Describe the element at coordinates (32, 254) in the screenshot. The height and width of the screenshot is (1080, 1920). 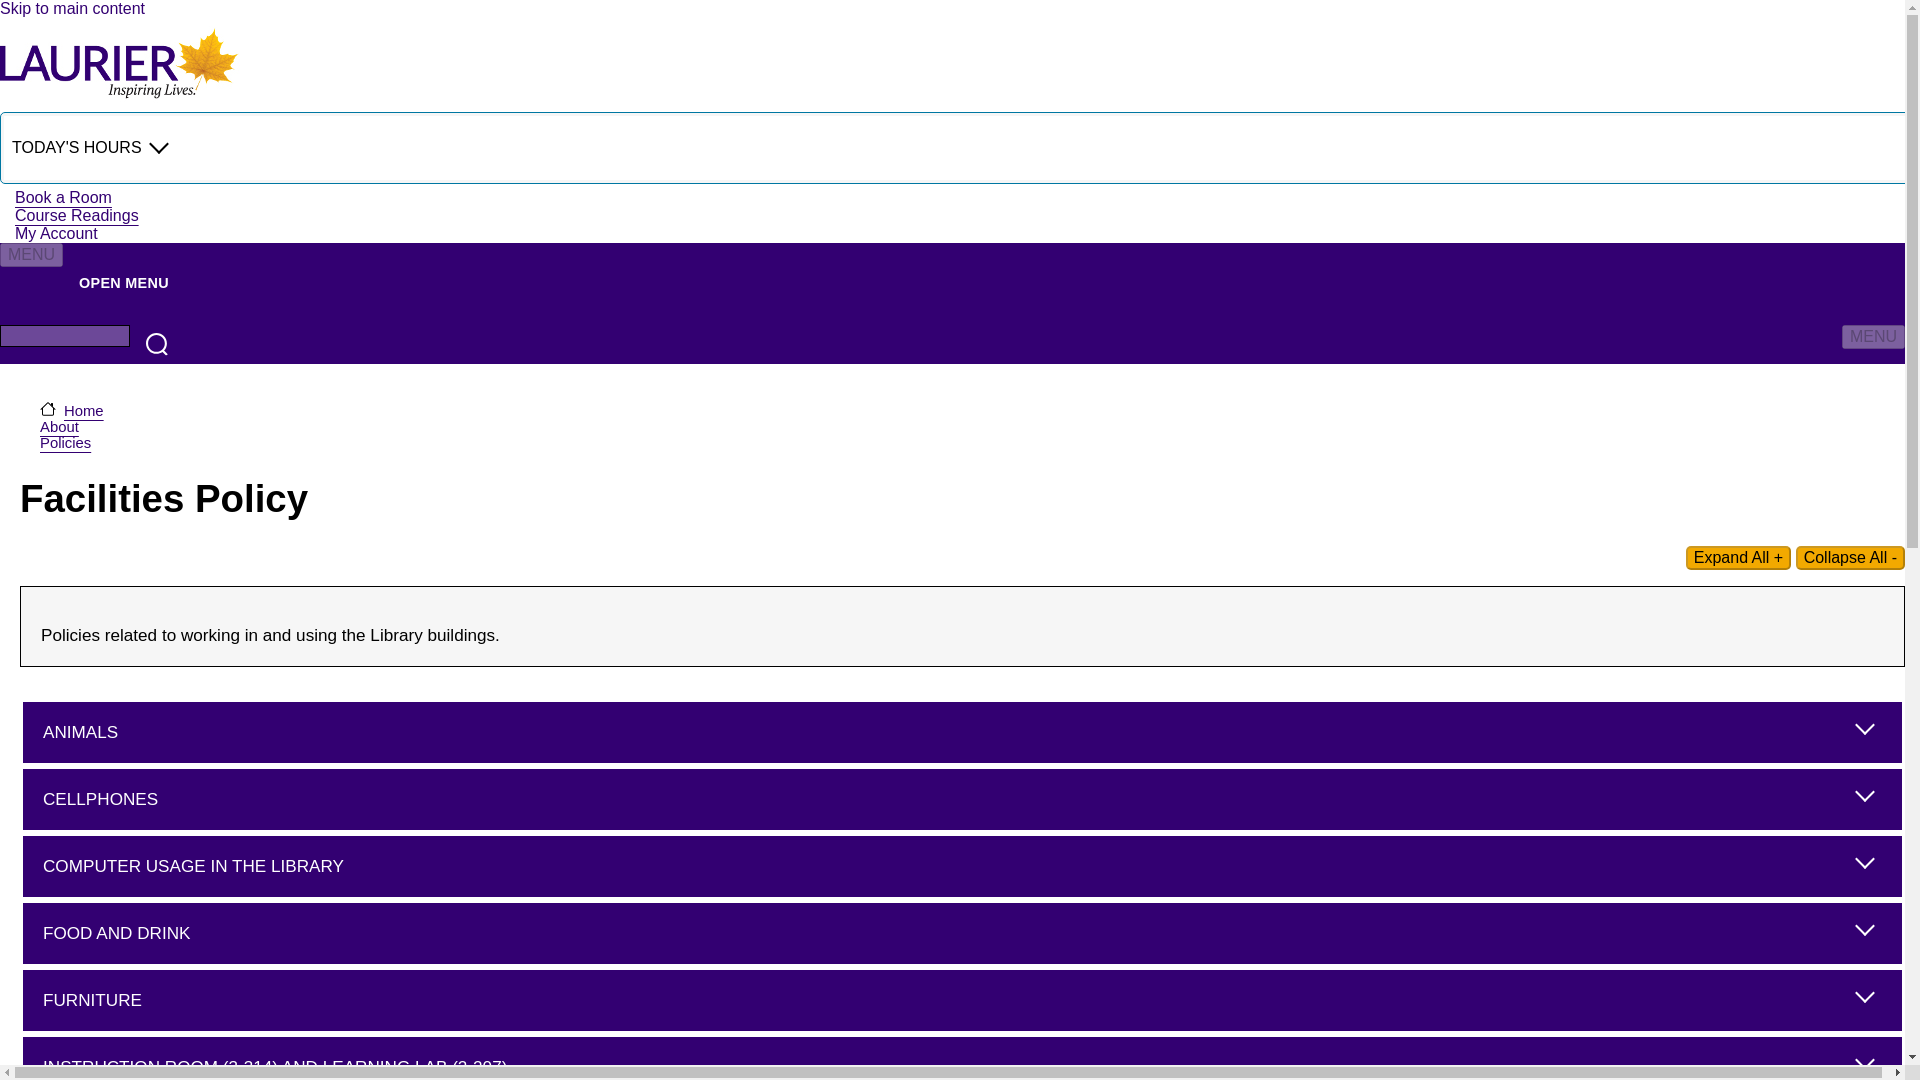
I see `MENU` at that location.